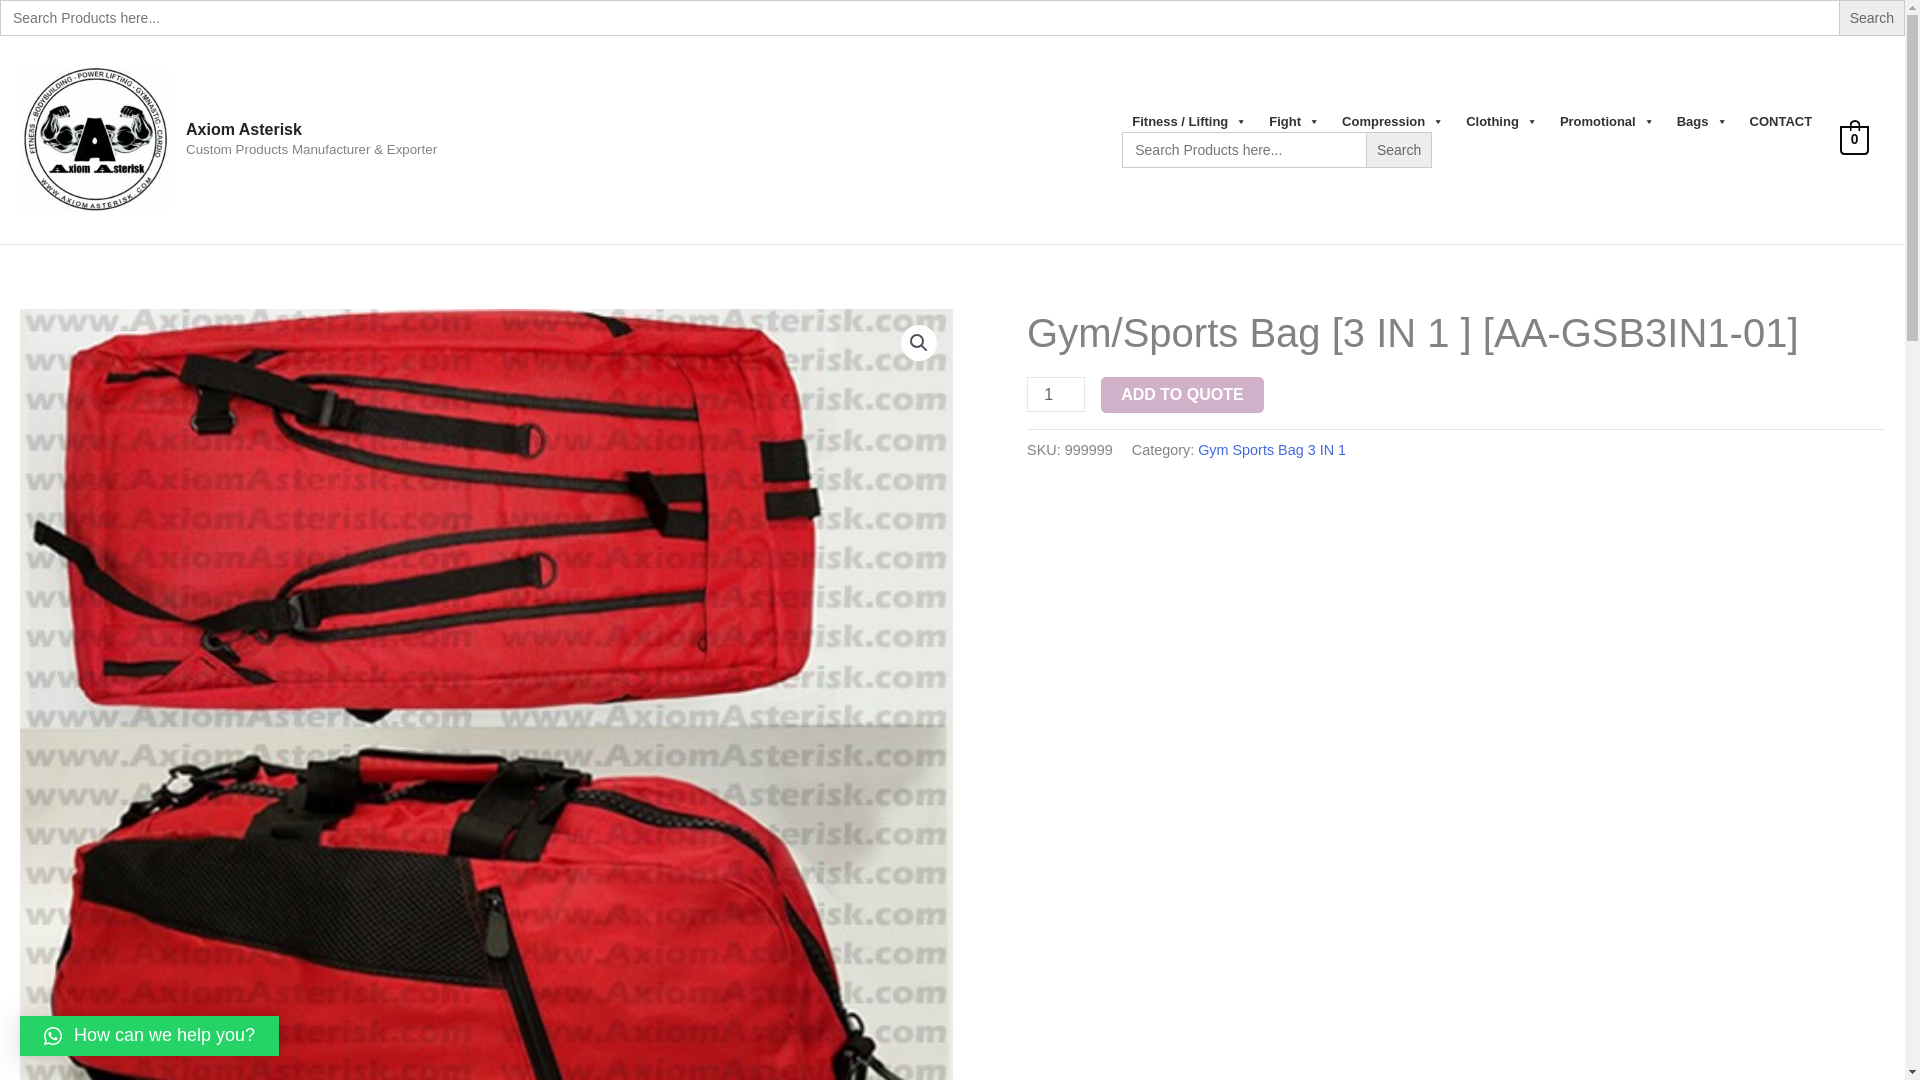 This screenshot has height=1080, width=1920. Describe the element at coordinates (1056, 394) in the screenshot. I see `1` at that location.